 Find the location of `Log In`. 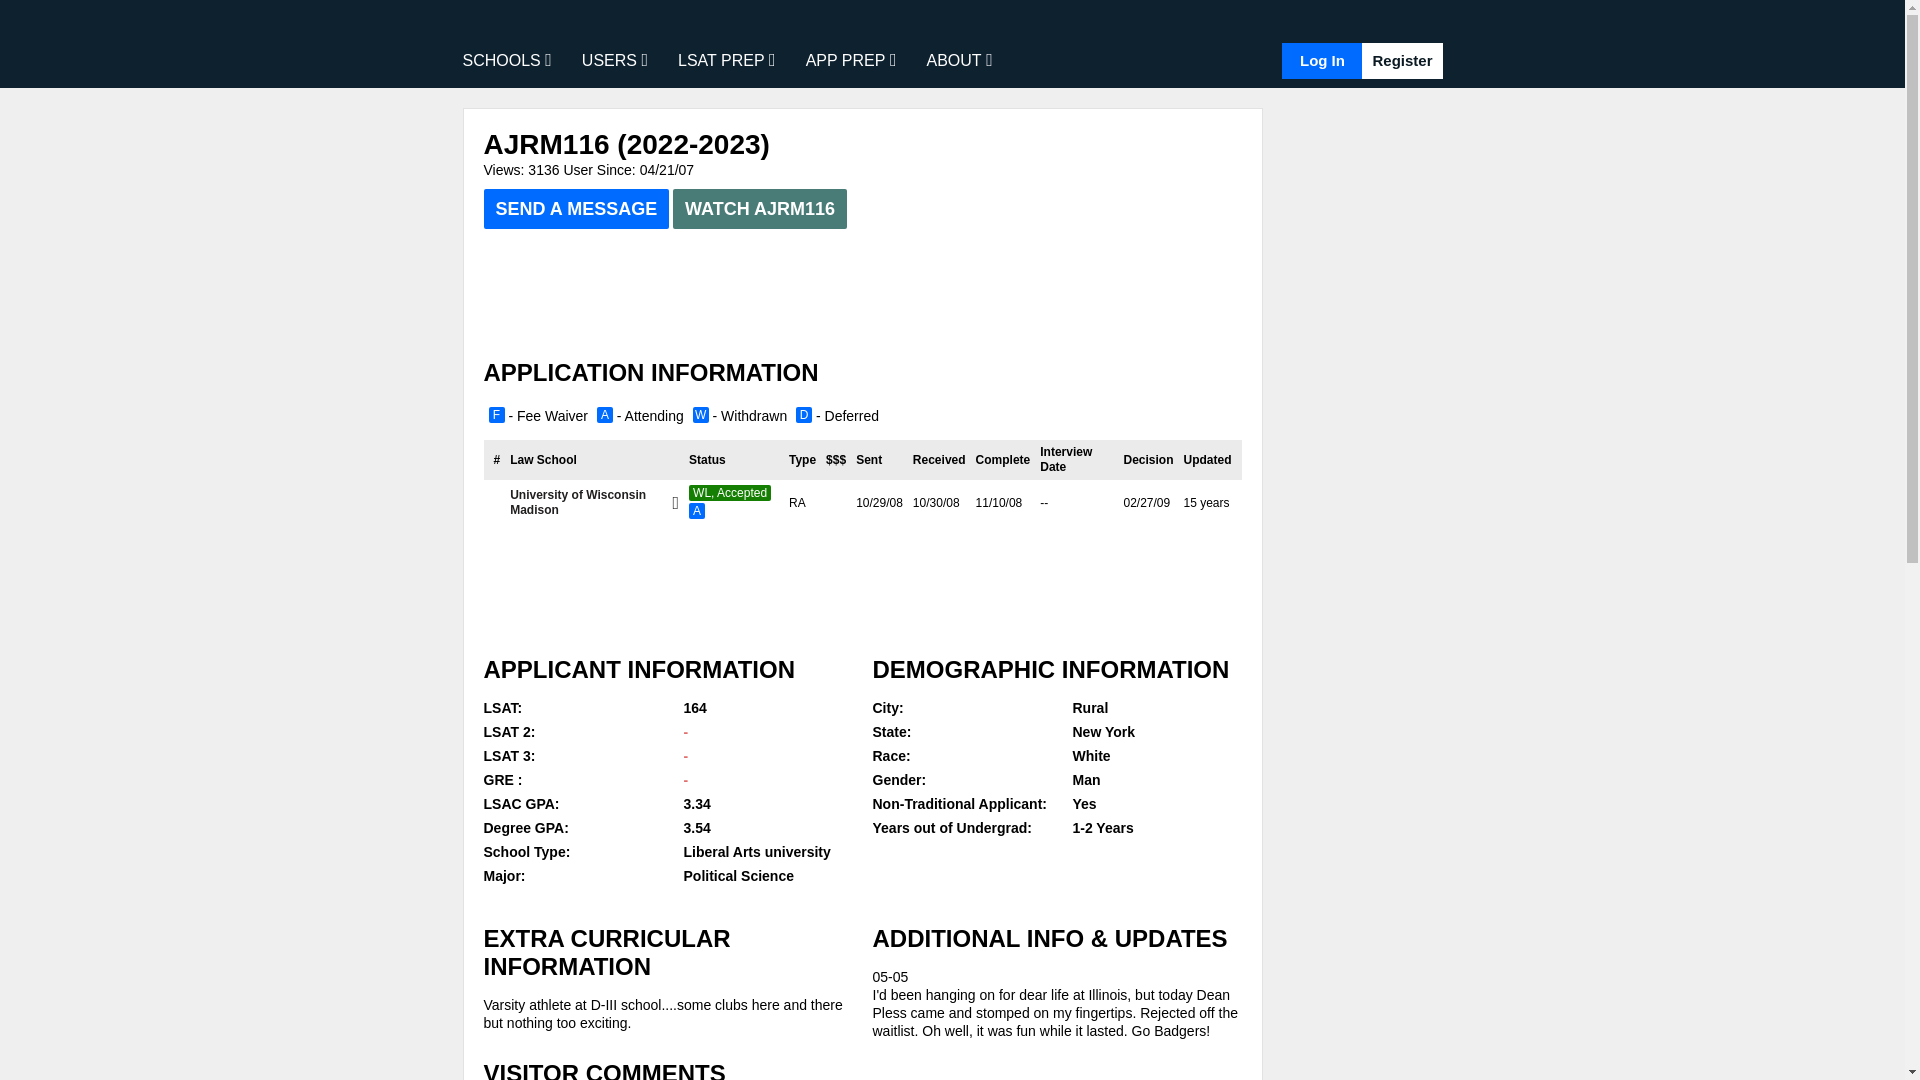

Log In is located at coordinates (1322, 60).